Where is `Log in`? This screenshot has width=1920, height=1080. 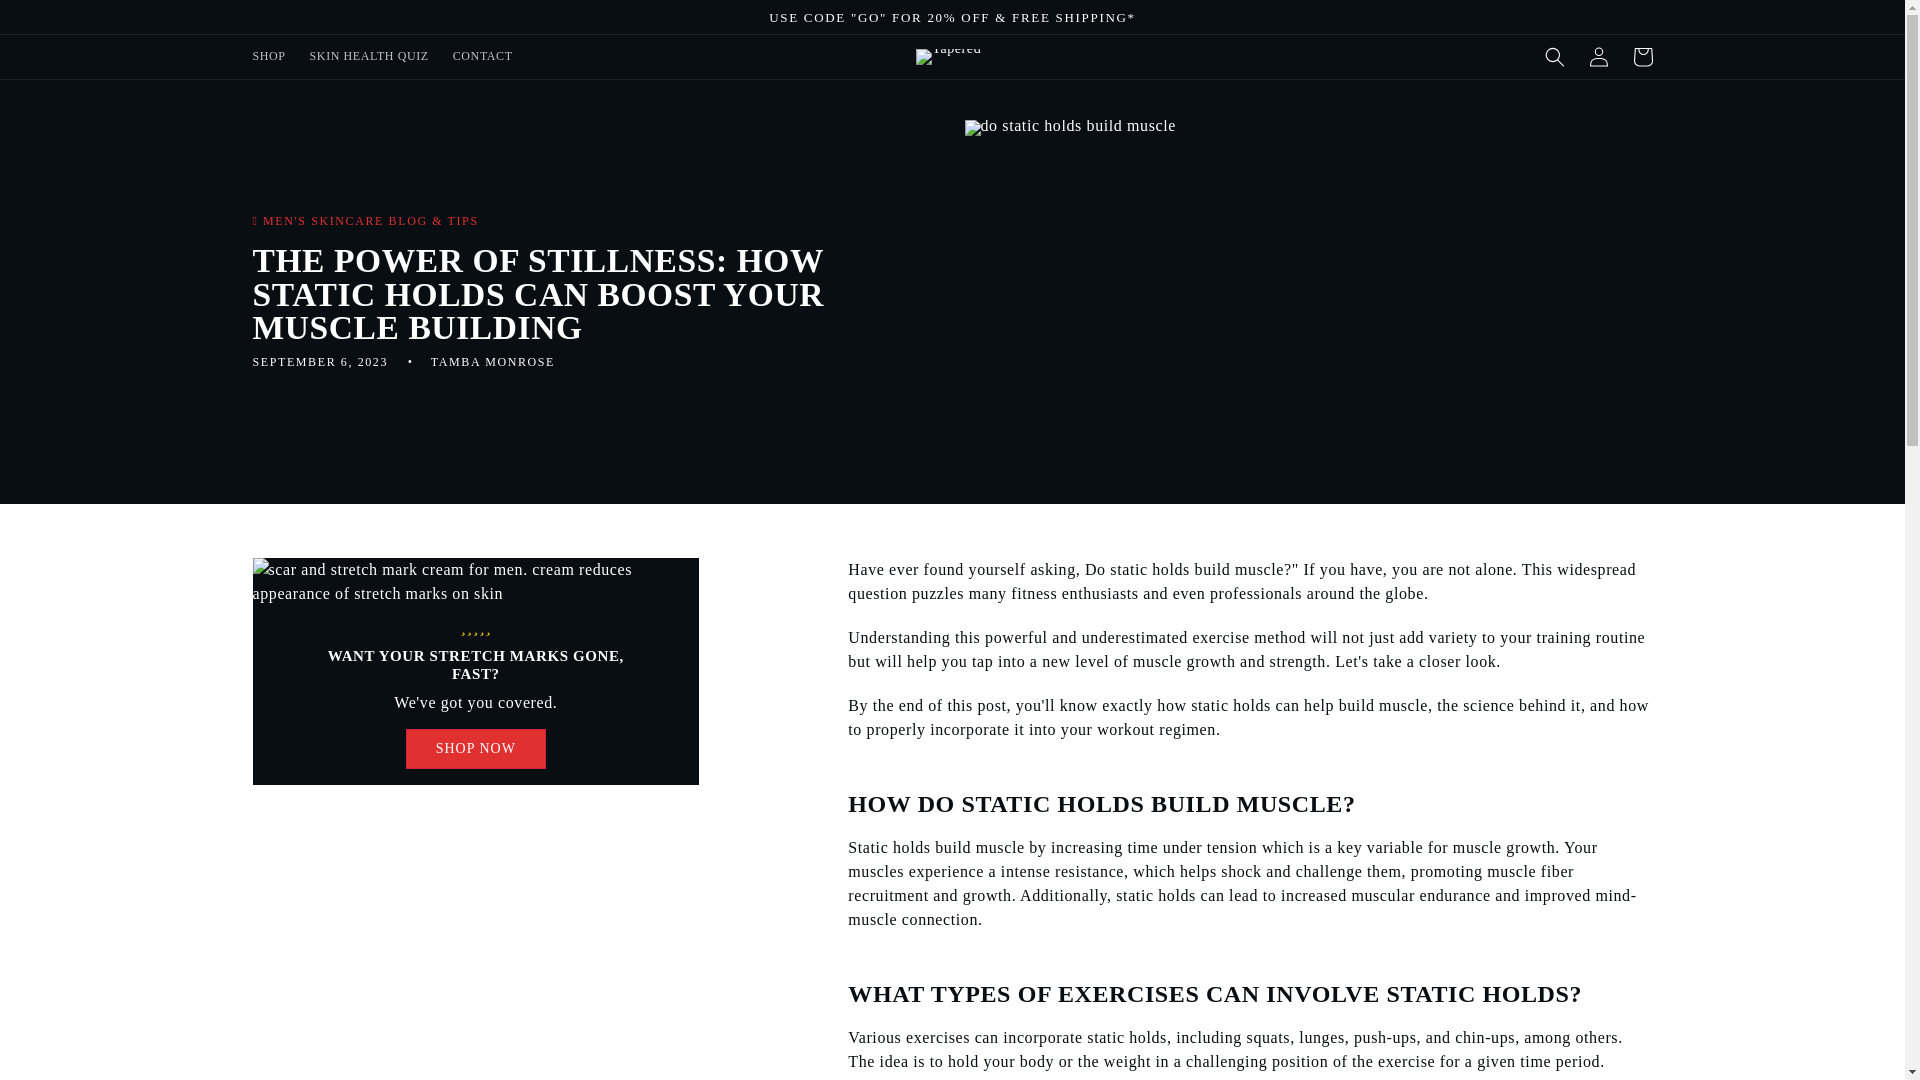 Log in is located at coordinates (1598, 56).